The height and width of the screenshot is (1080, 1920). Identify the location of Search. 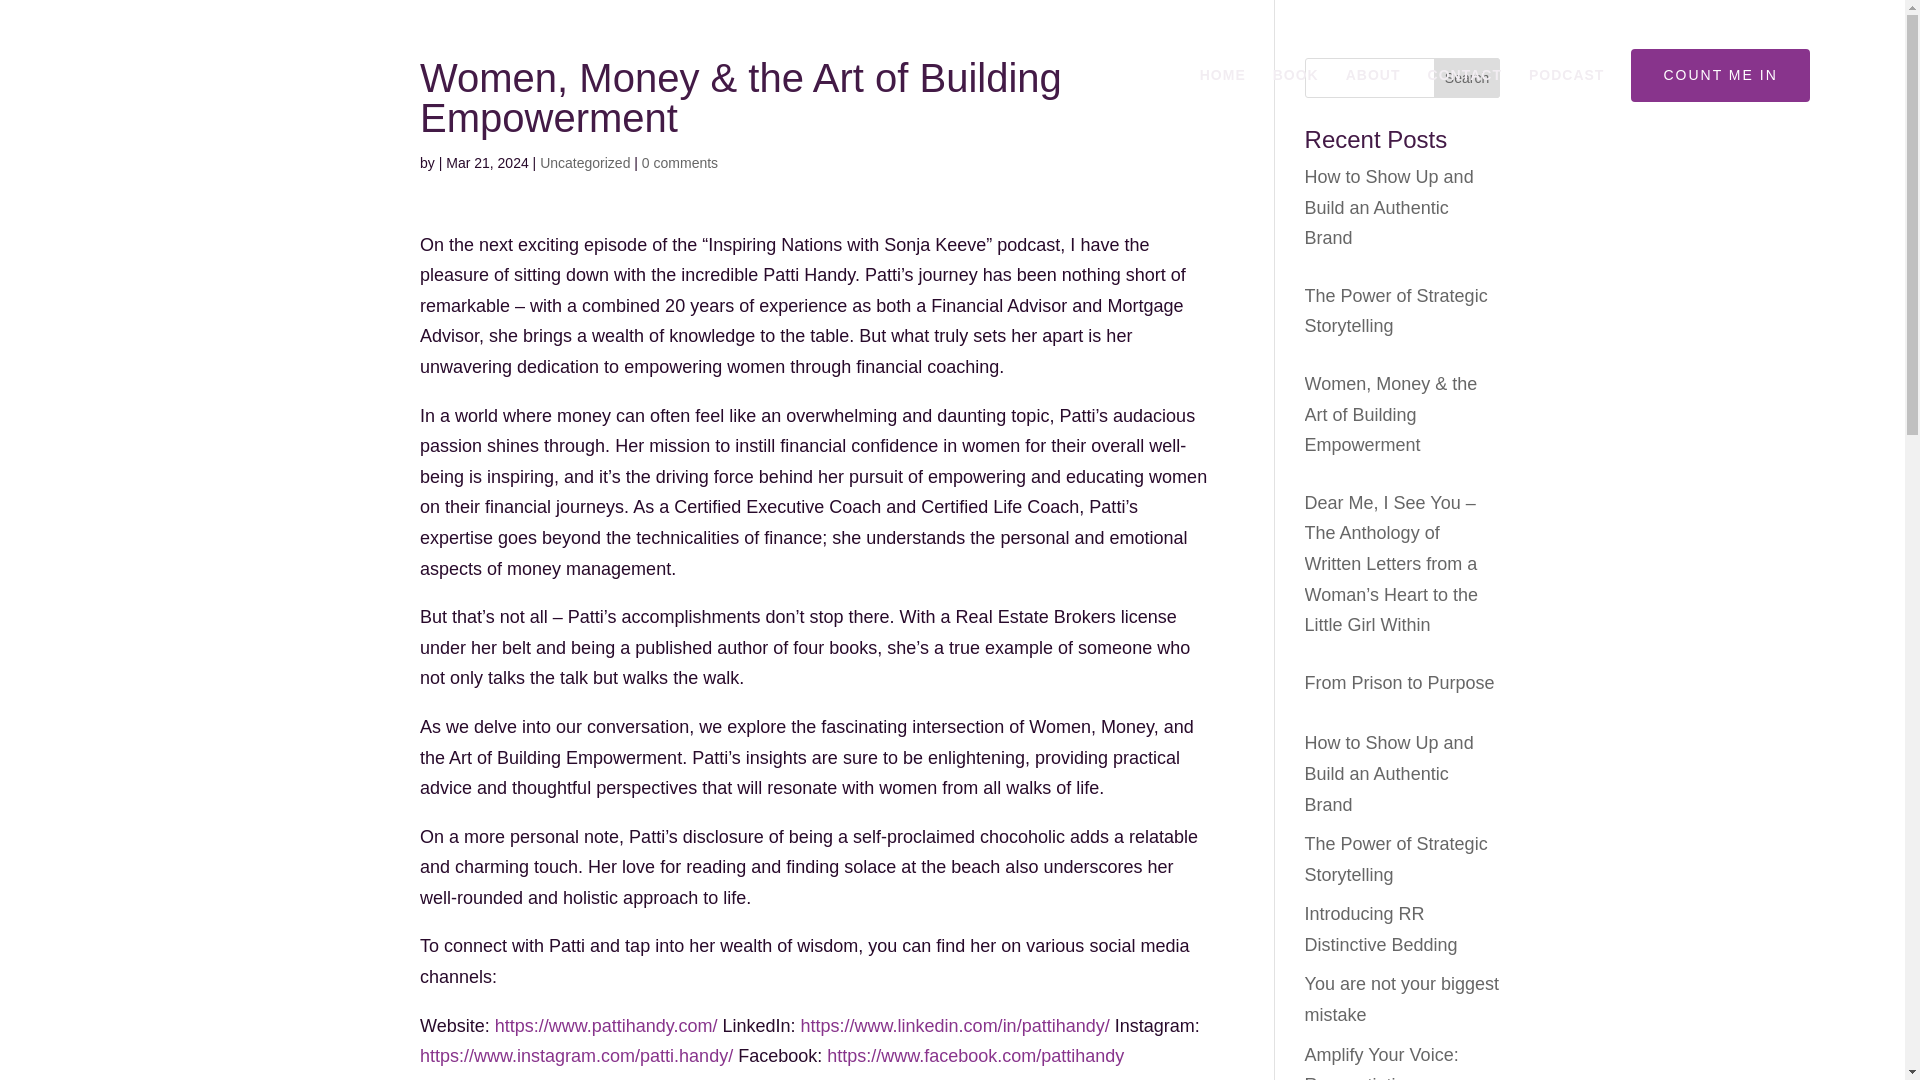
(1466, 78).